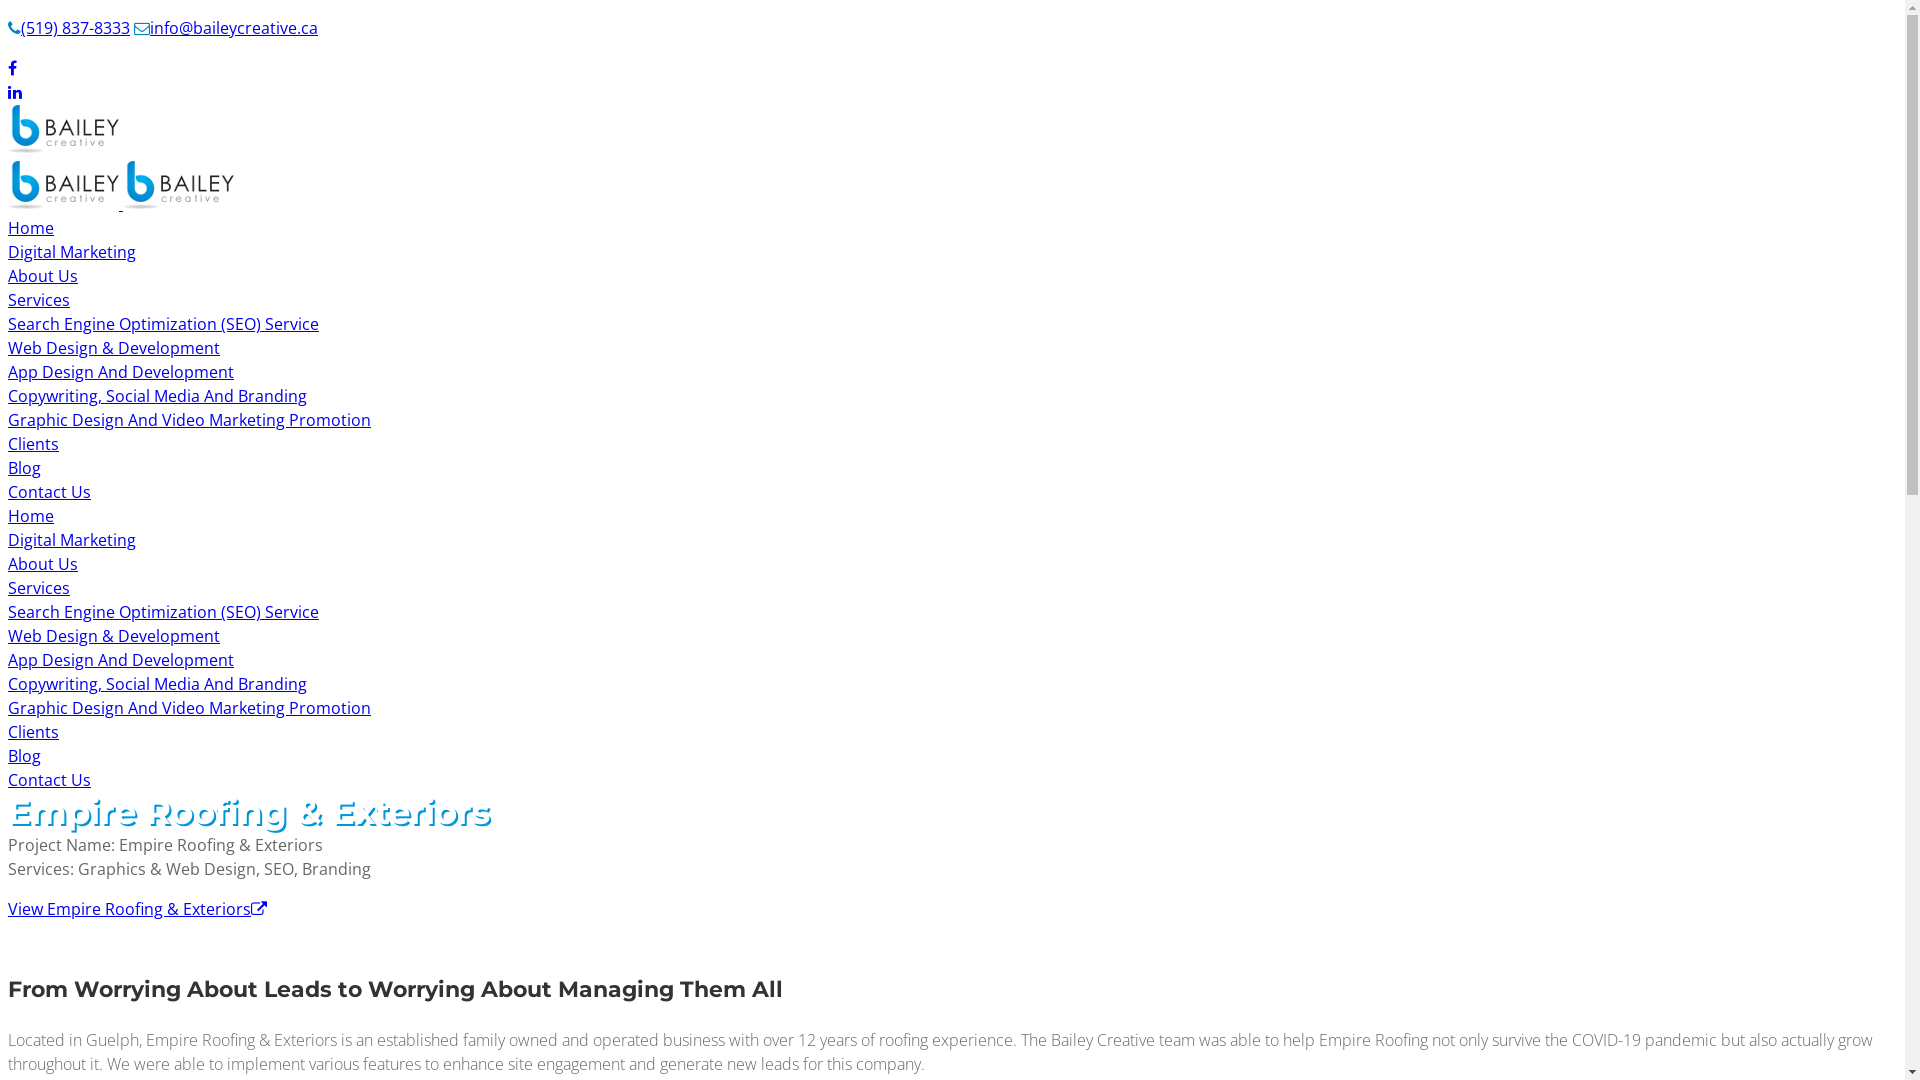  What do you see at coordinates (39, 300) in the screenshot?
I see `Services` at bounding box center [39, 300].